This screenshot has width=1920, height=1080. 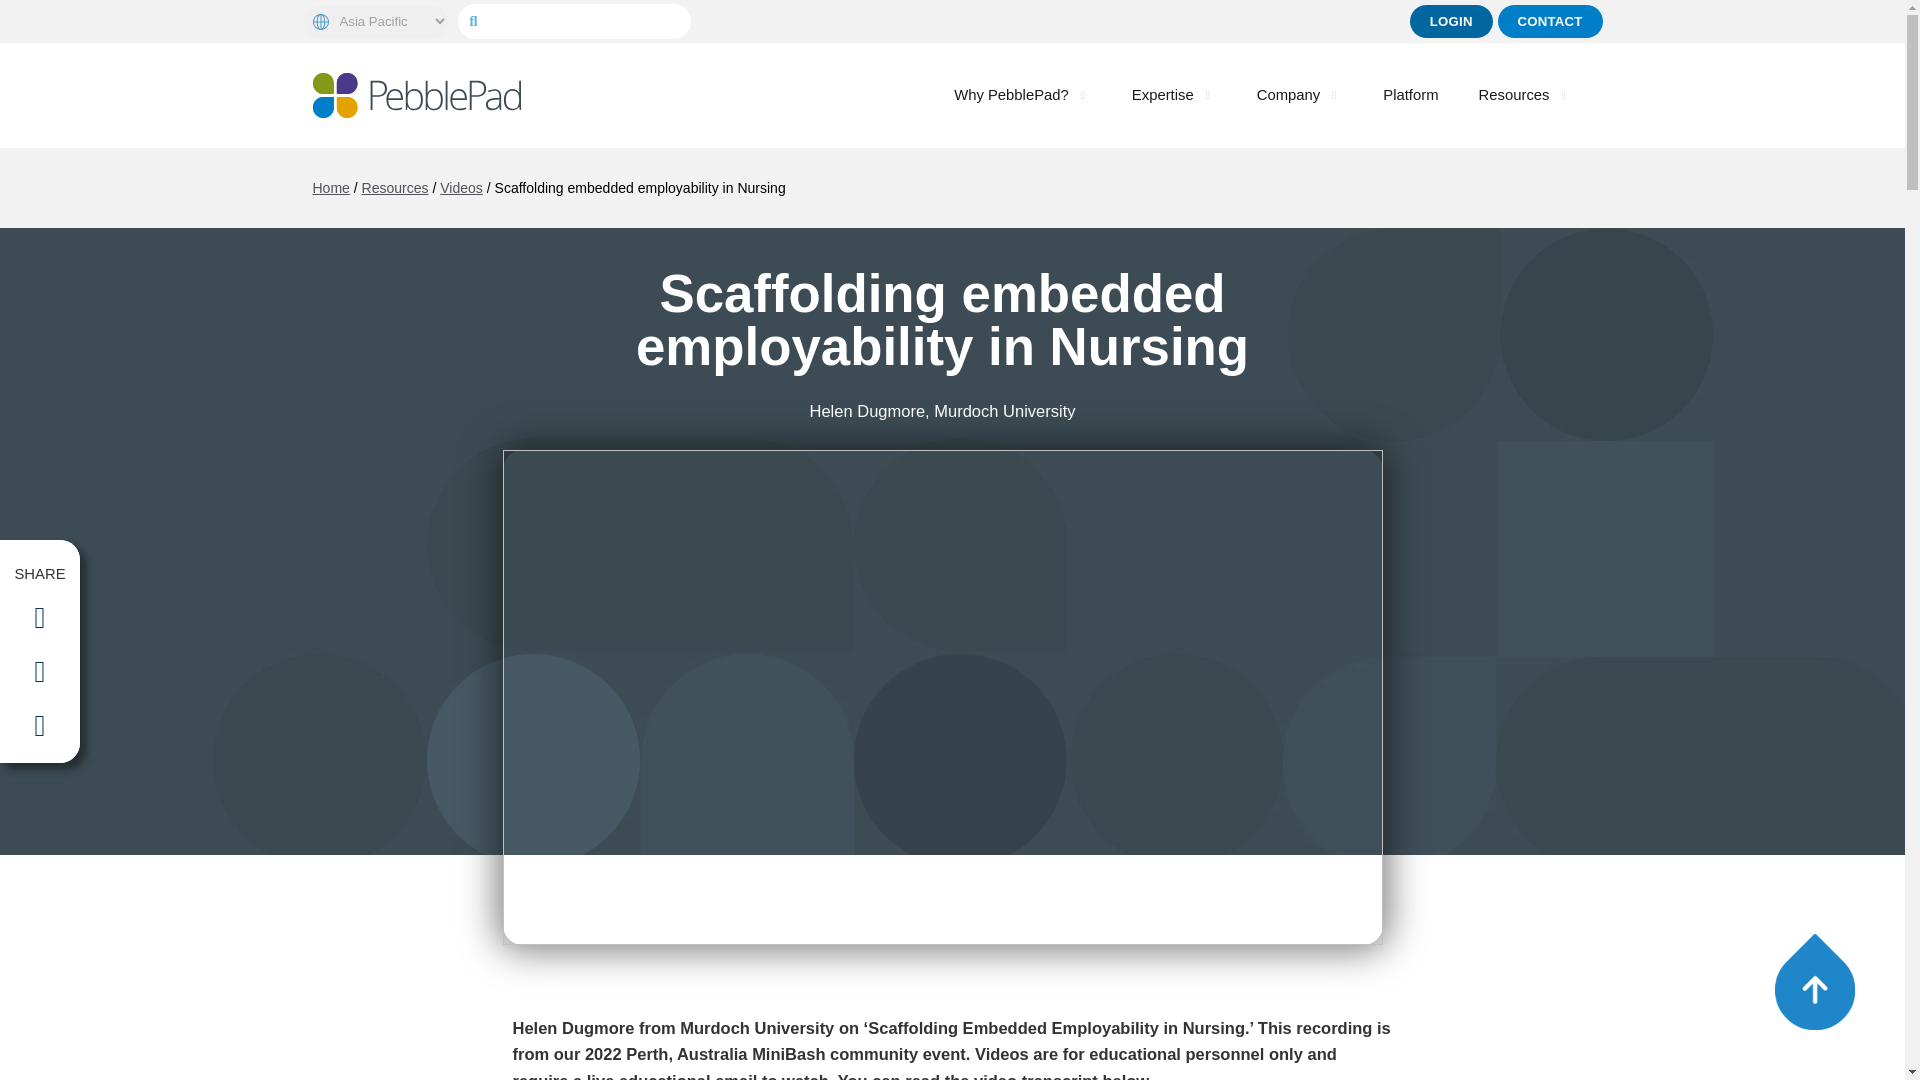 What do you see at coordinates (1514, 95) in the screenshot?
I see `Resources` at bounding box center [1514, 95].